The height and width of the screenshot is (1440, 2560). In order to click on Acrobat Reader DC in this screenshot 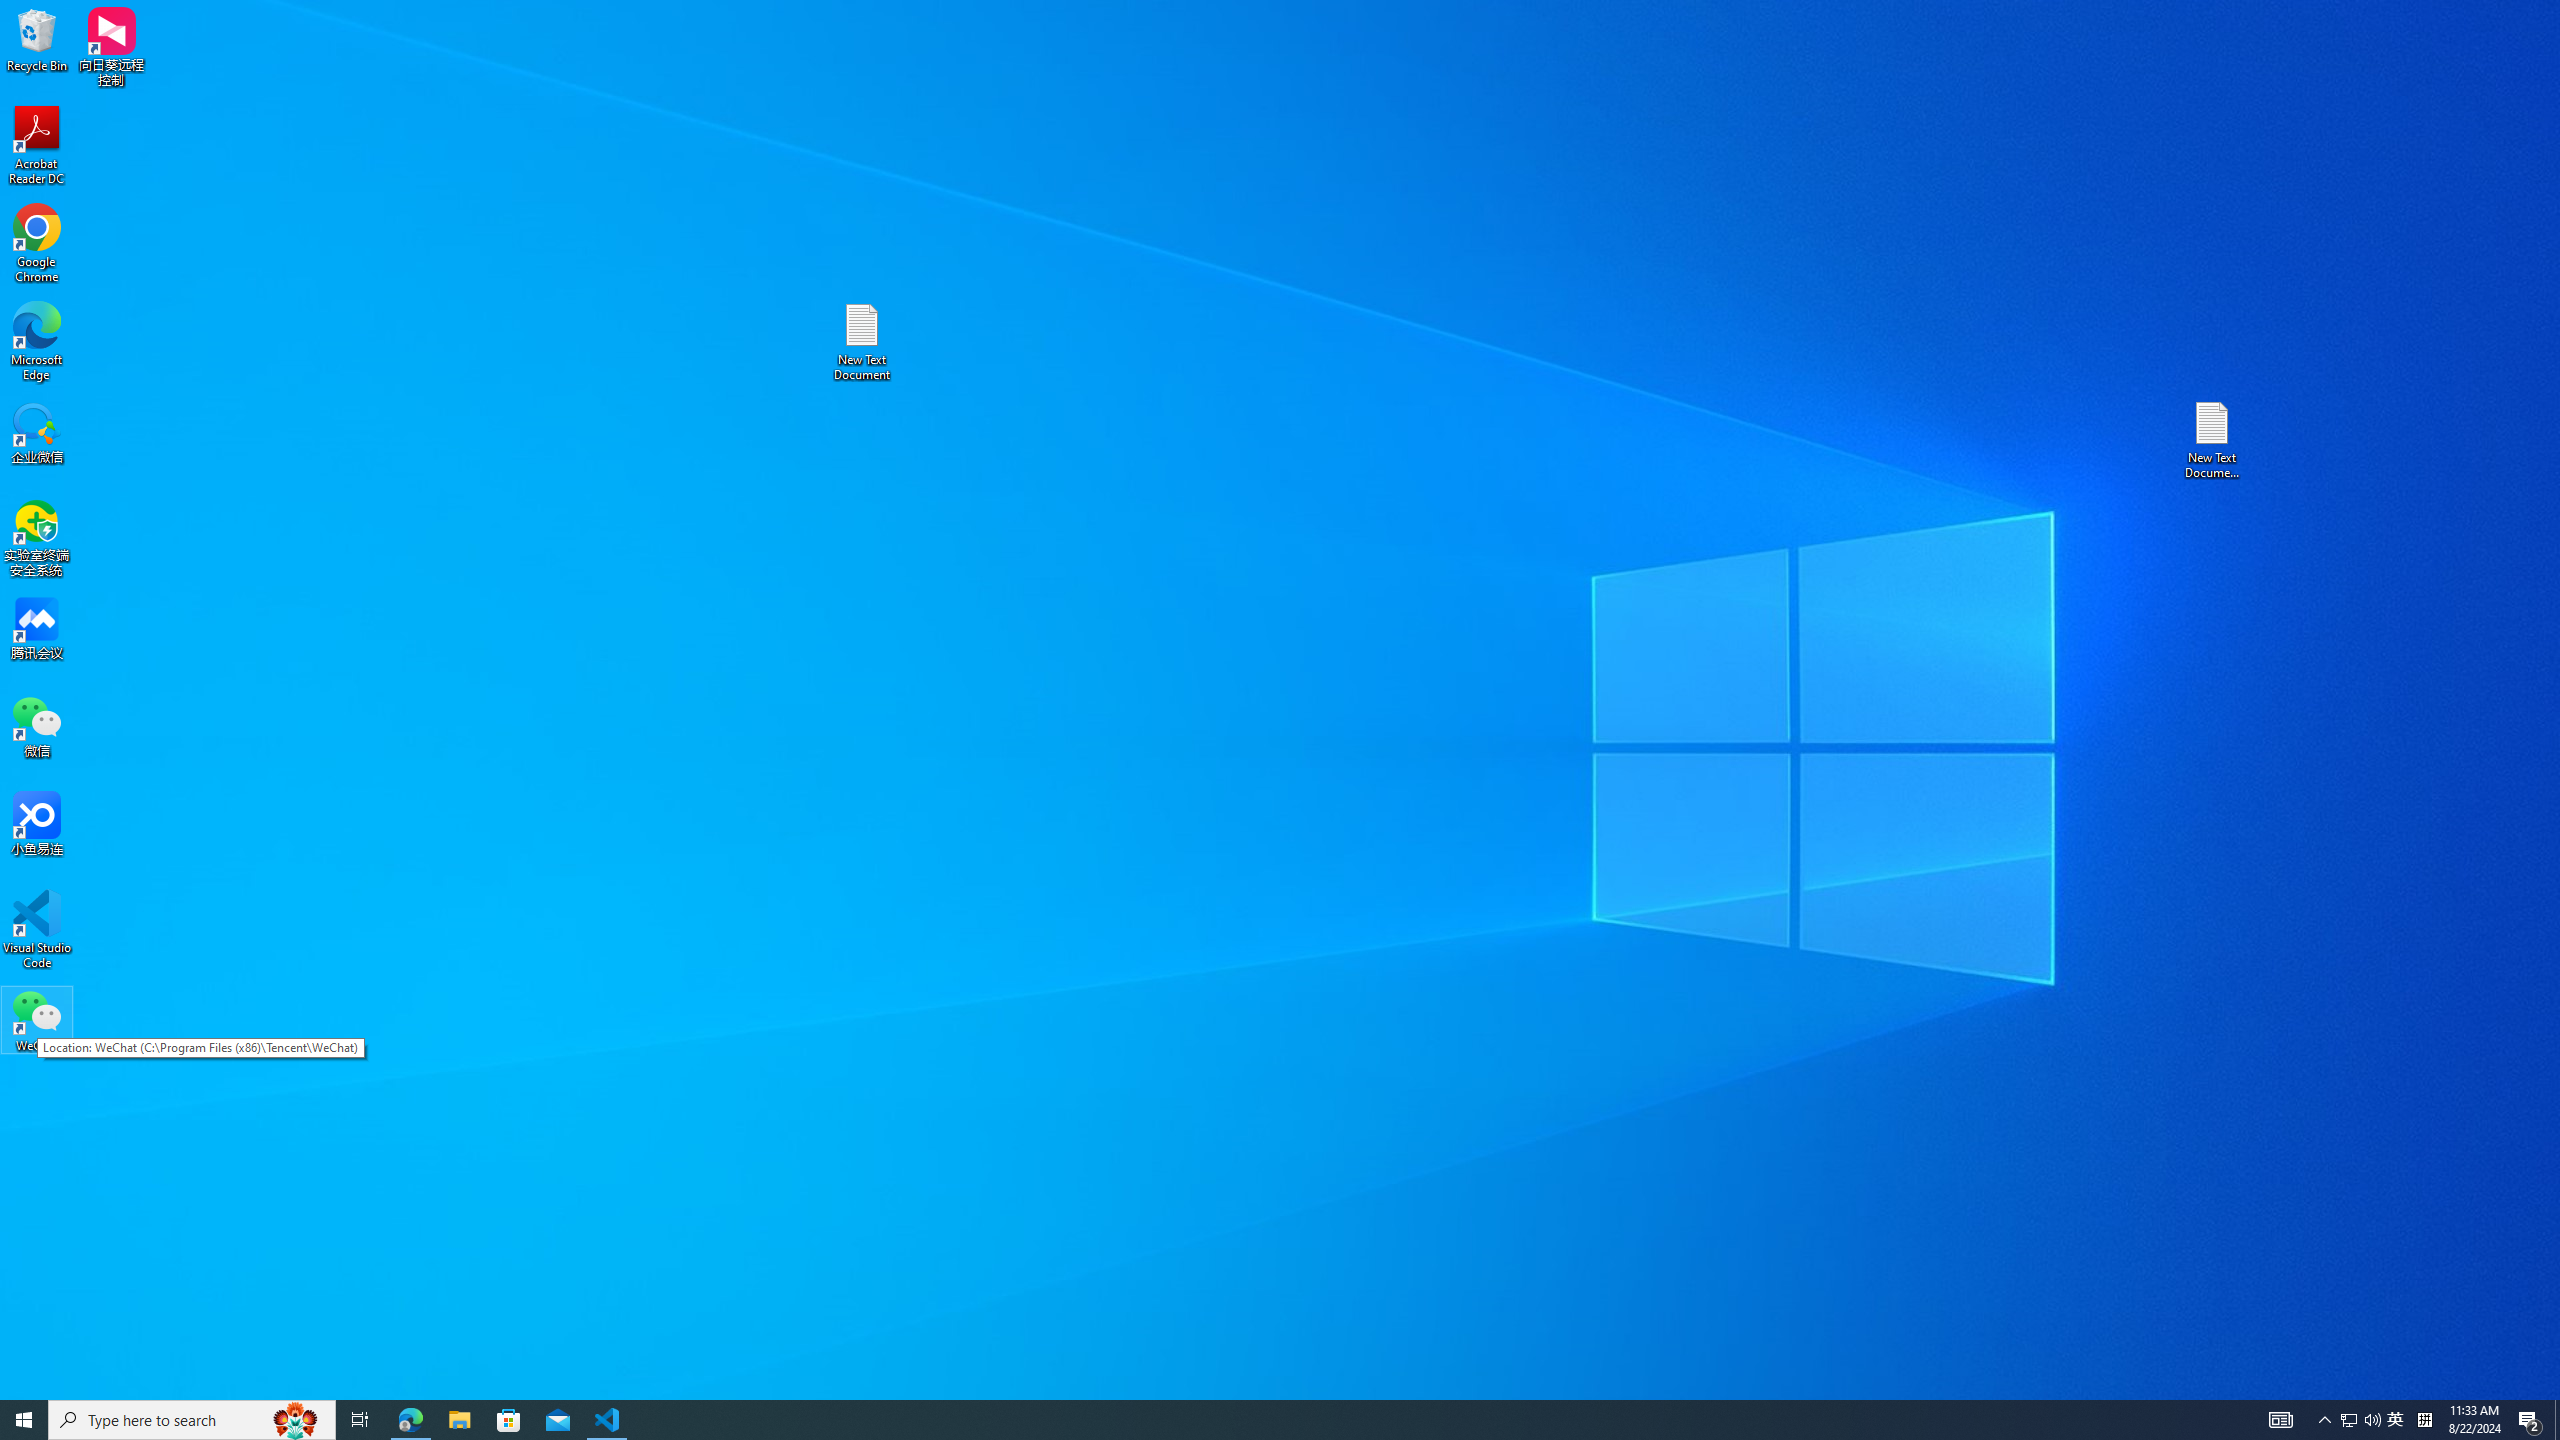, I will do `click(37, 146)`.